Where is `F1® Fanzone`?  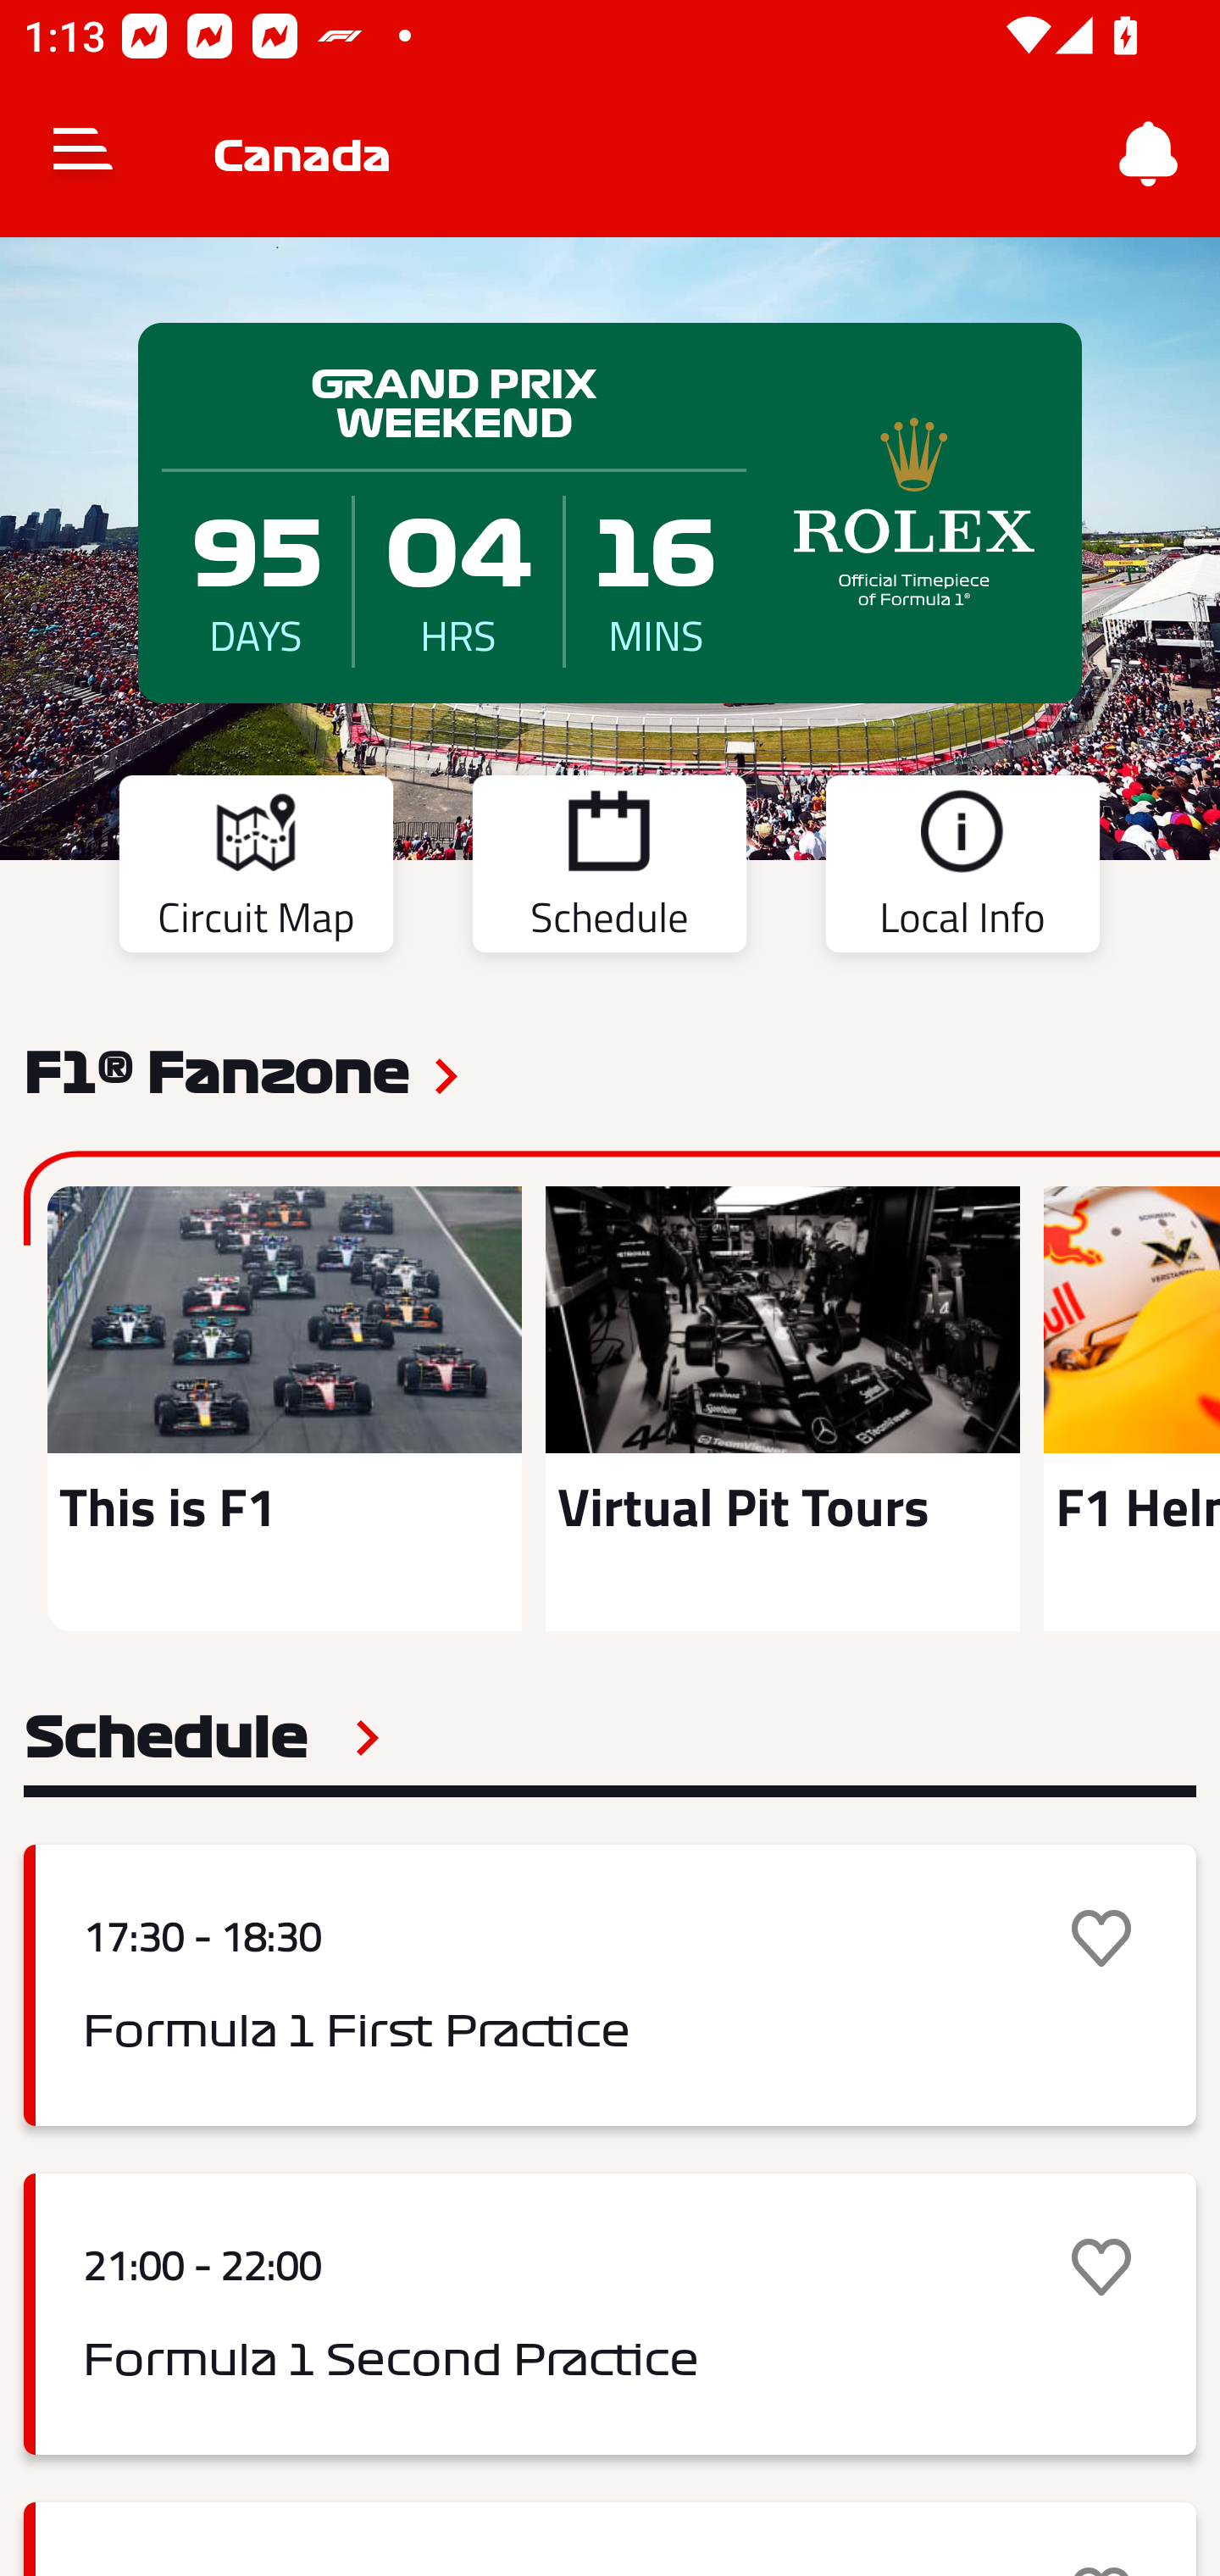 F1® Fanzone is located at coordinates (216, 1070).